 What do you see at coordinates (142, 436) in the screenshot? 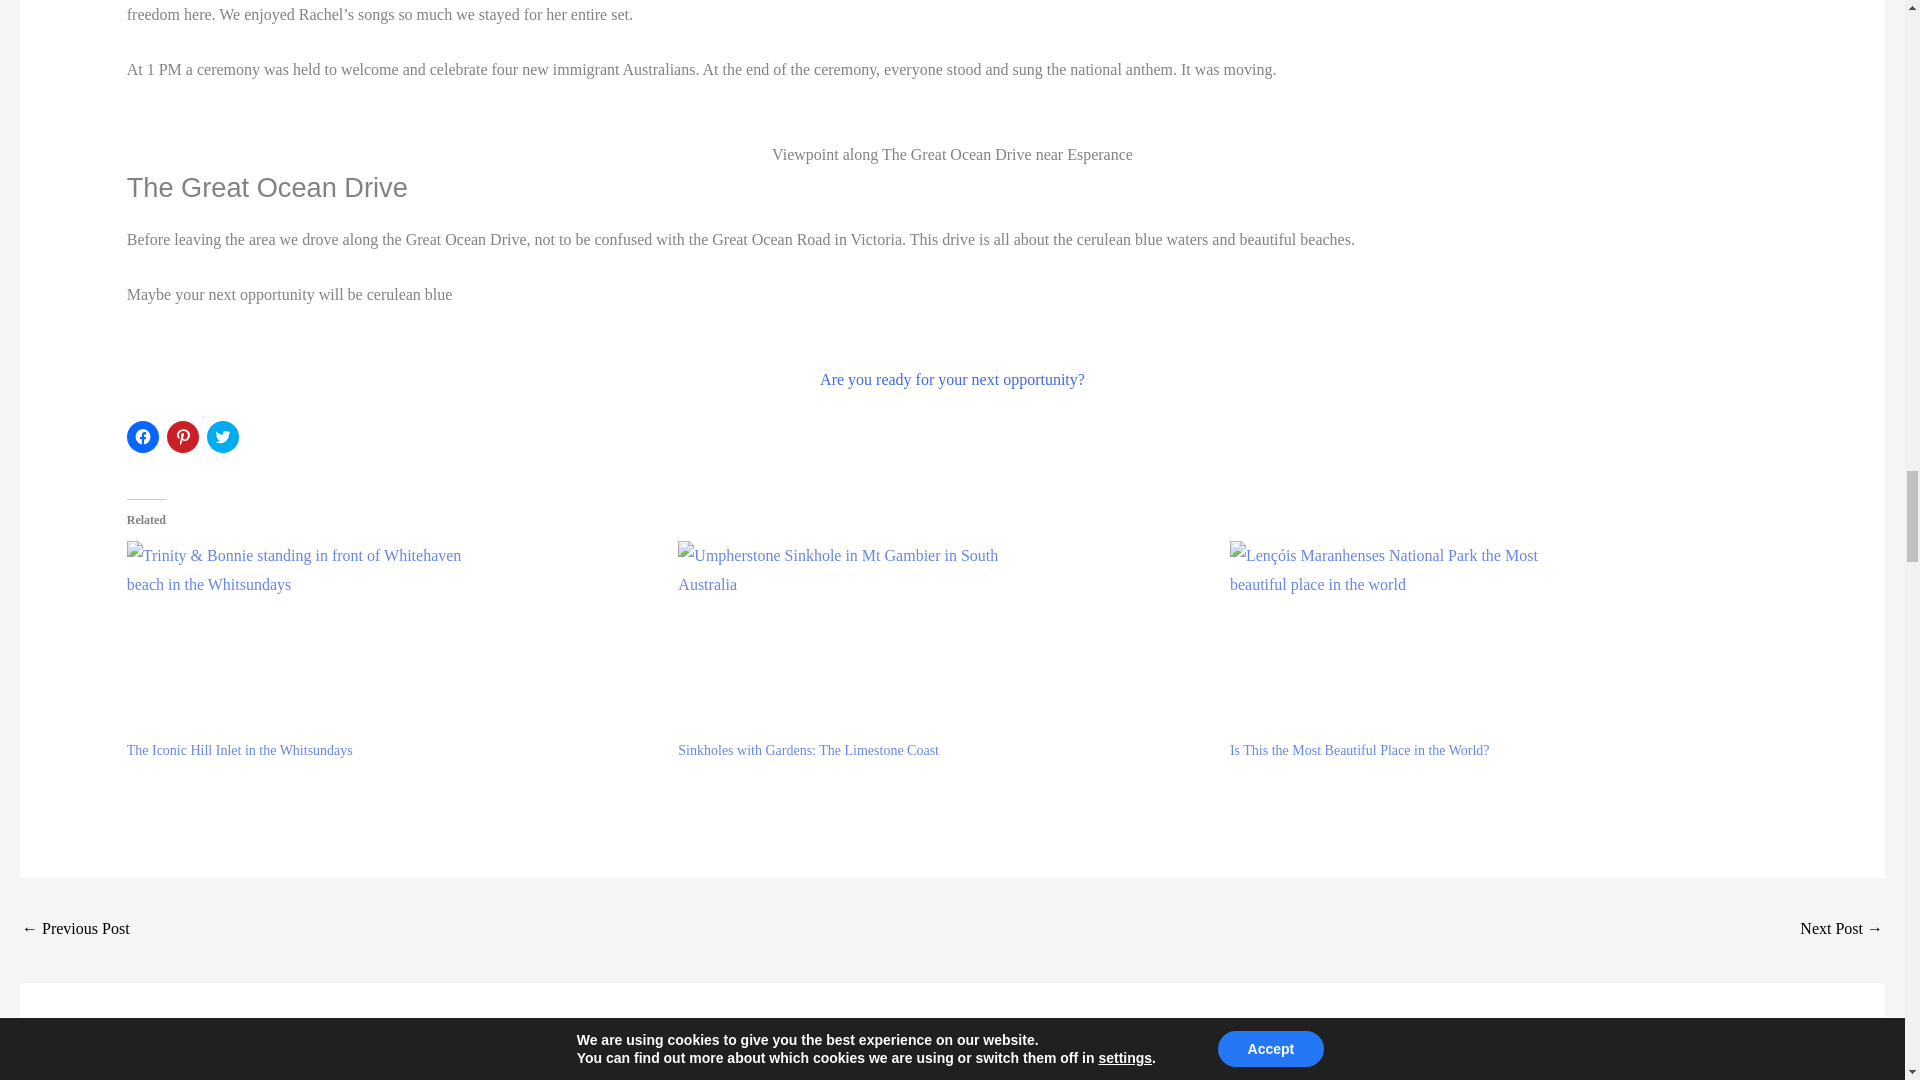
I see `Click to share on Facebook` at bounding box center [142, 436].